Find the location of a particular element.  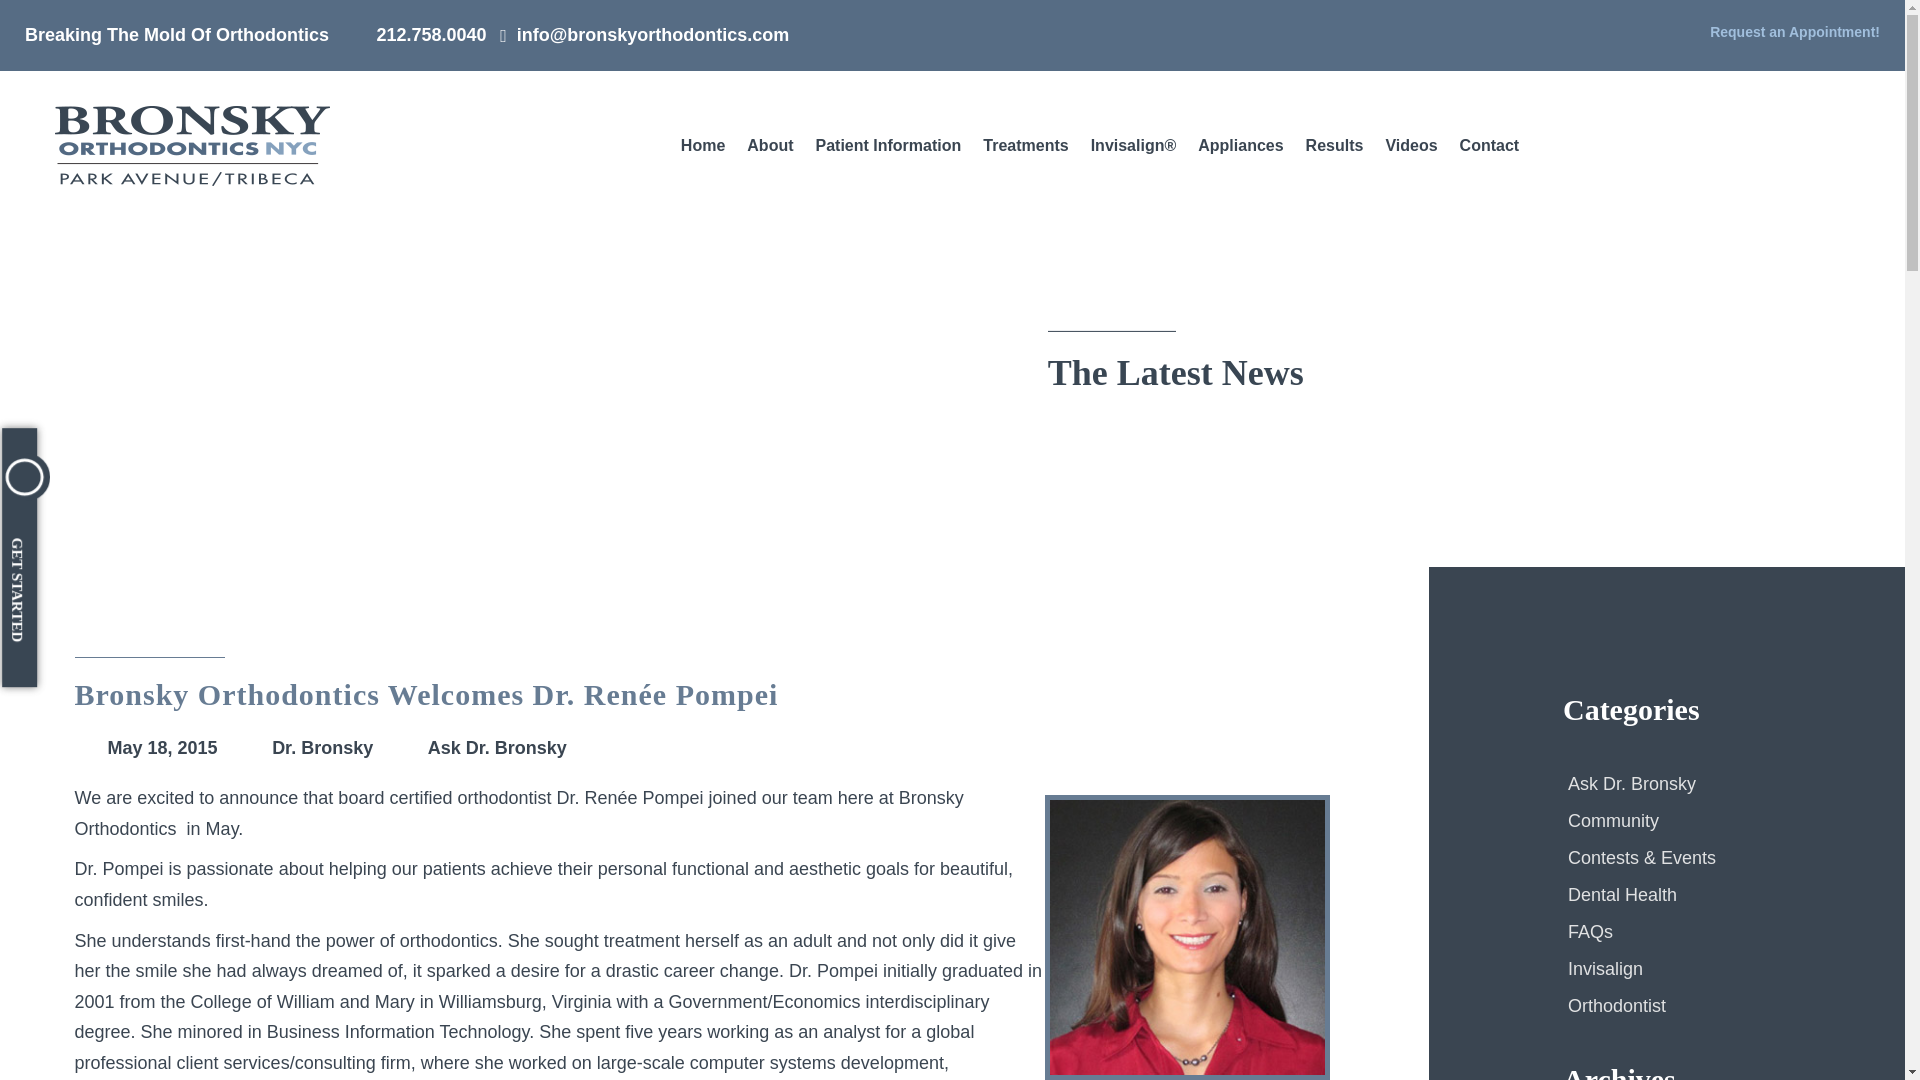

Request an Appointment! is located at coordinates (1778, 31).